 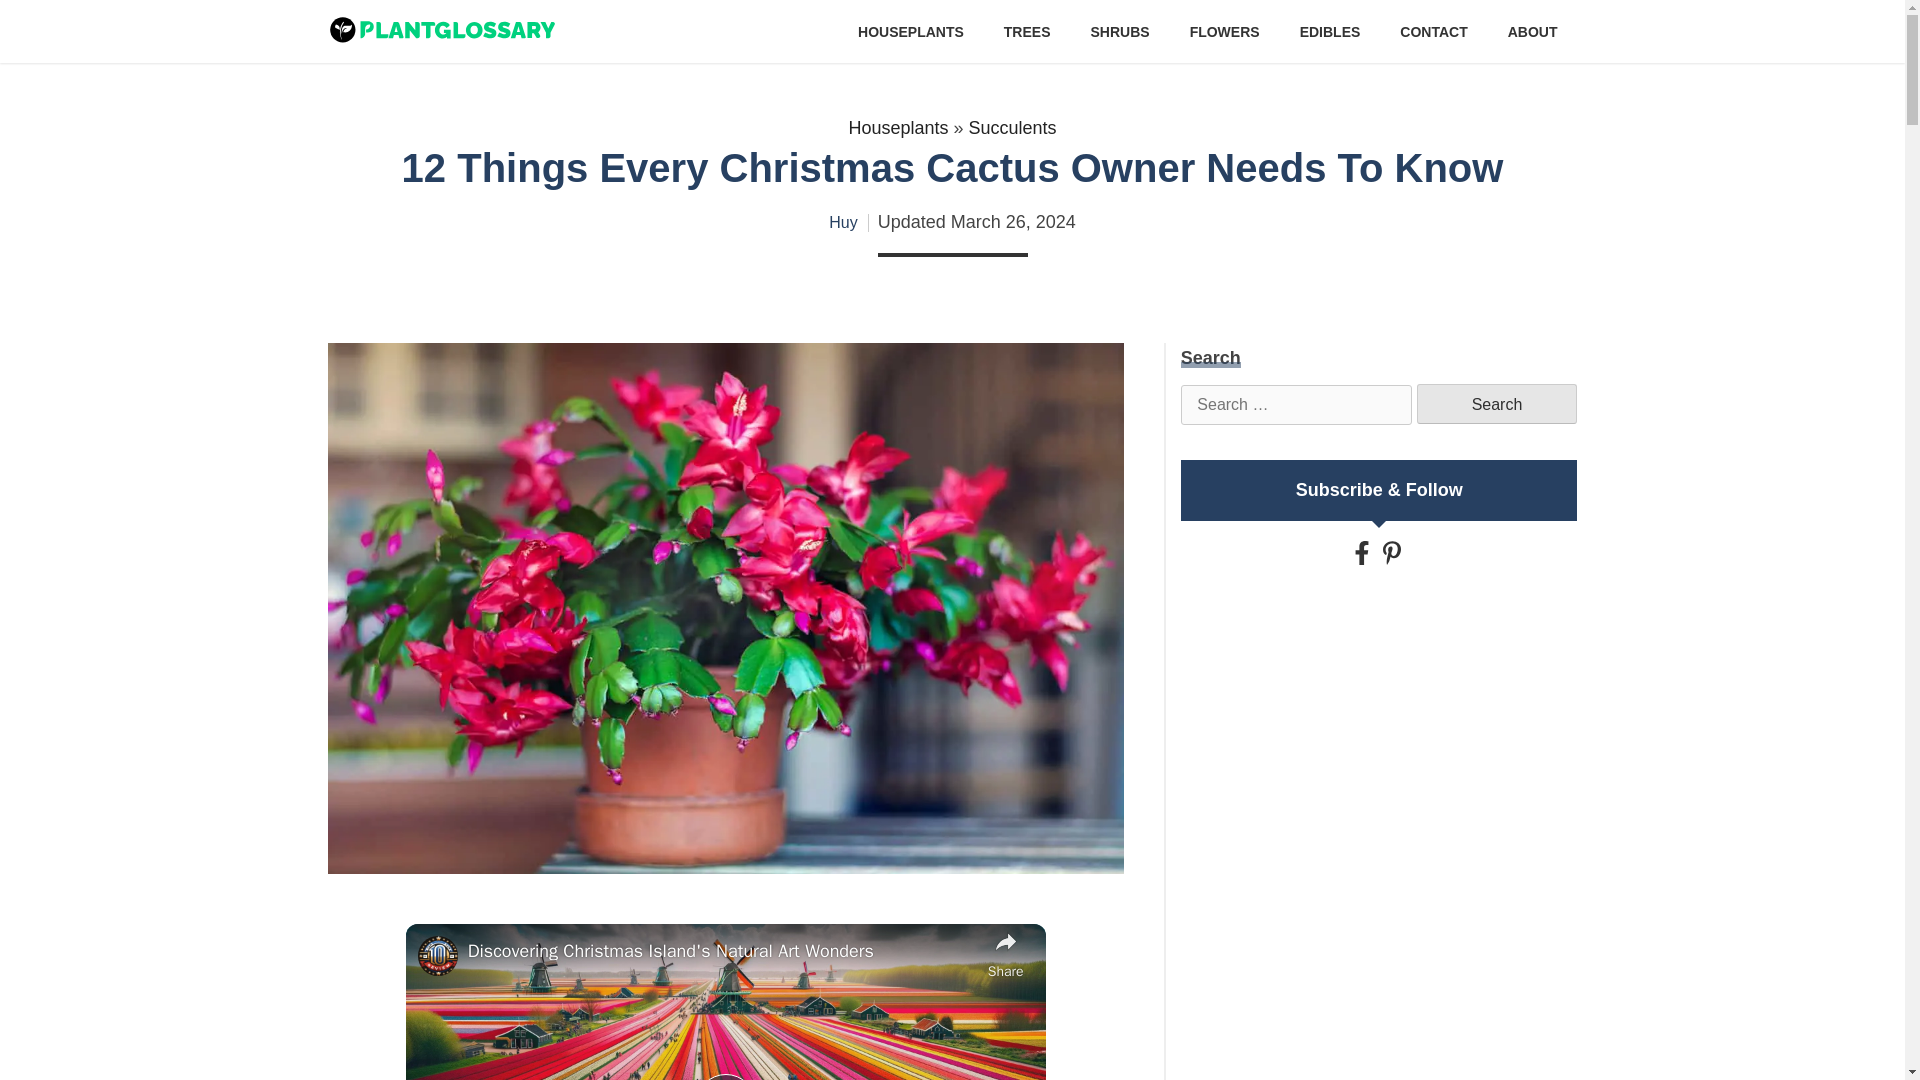 I want to click on EDIBLES, so click(x=1330, y=32).